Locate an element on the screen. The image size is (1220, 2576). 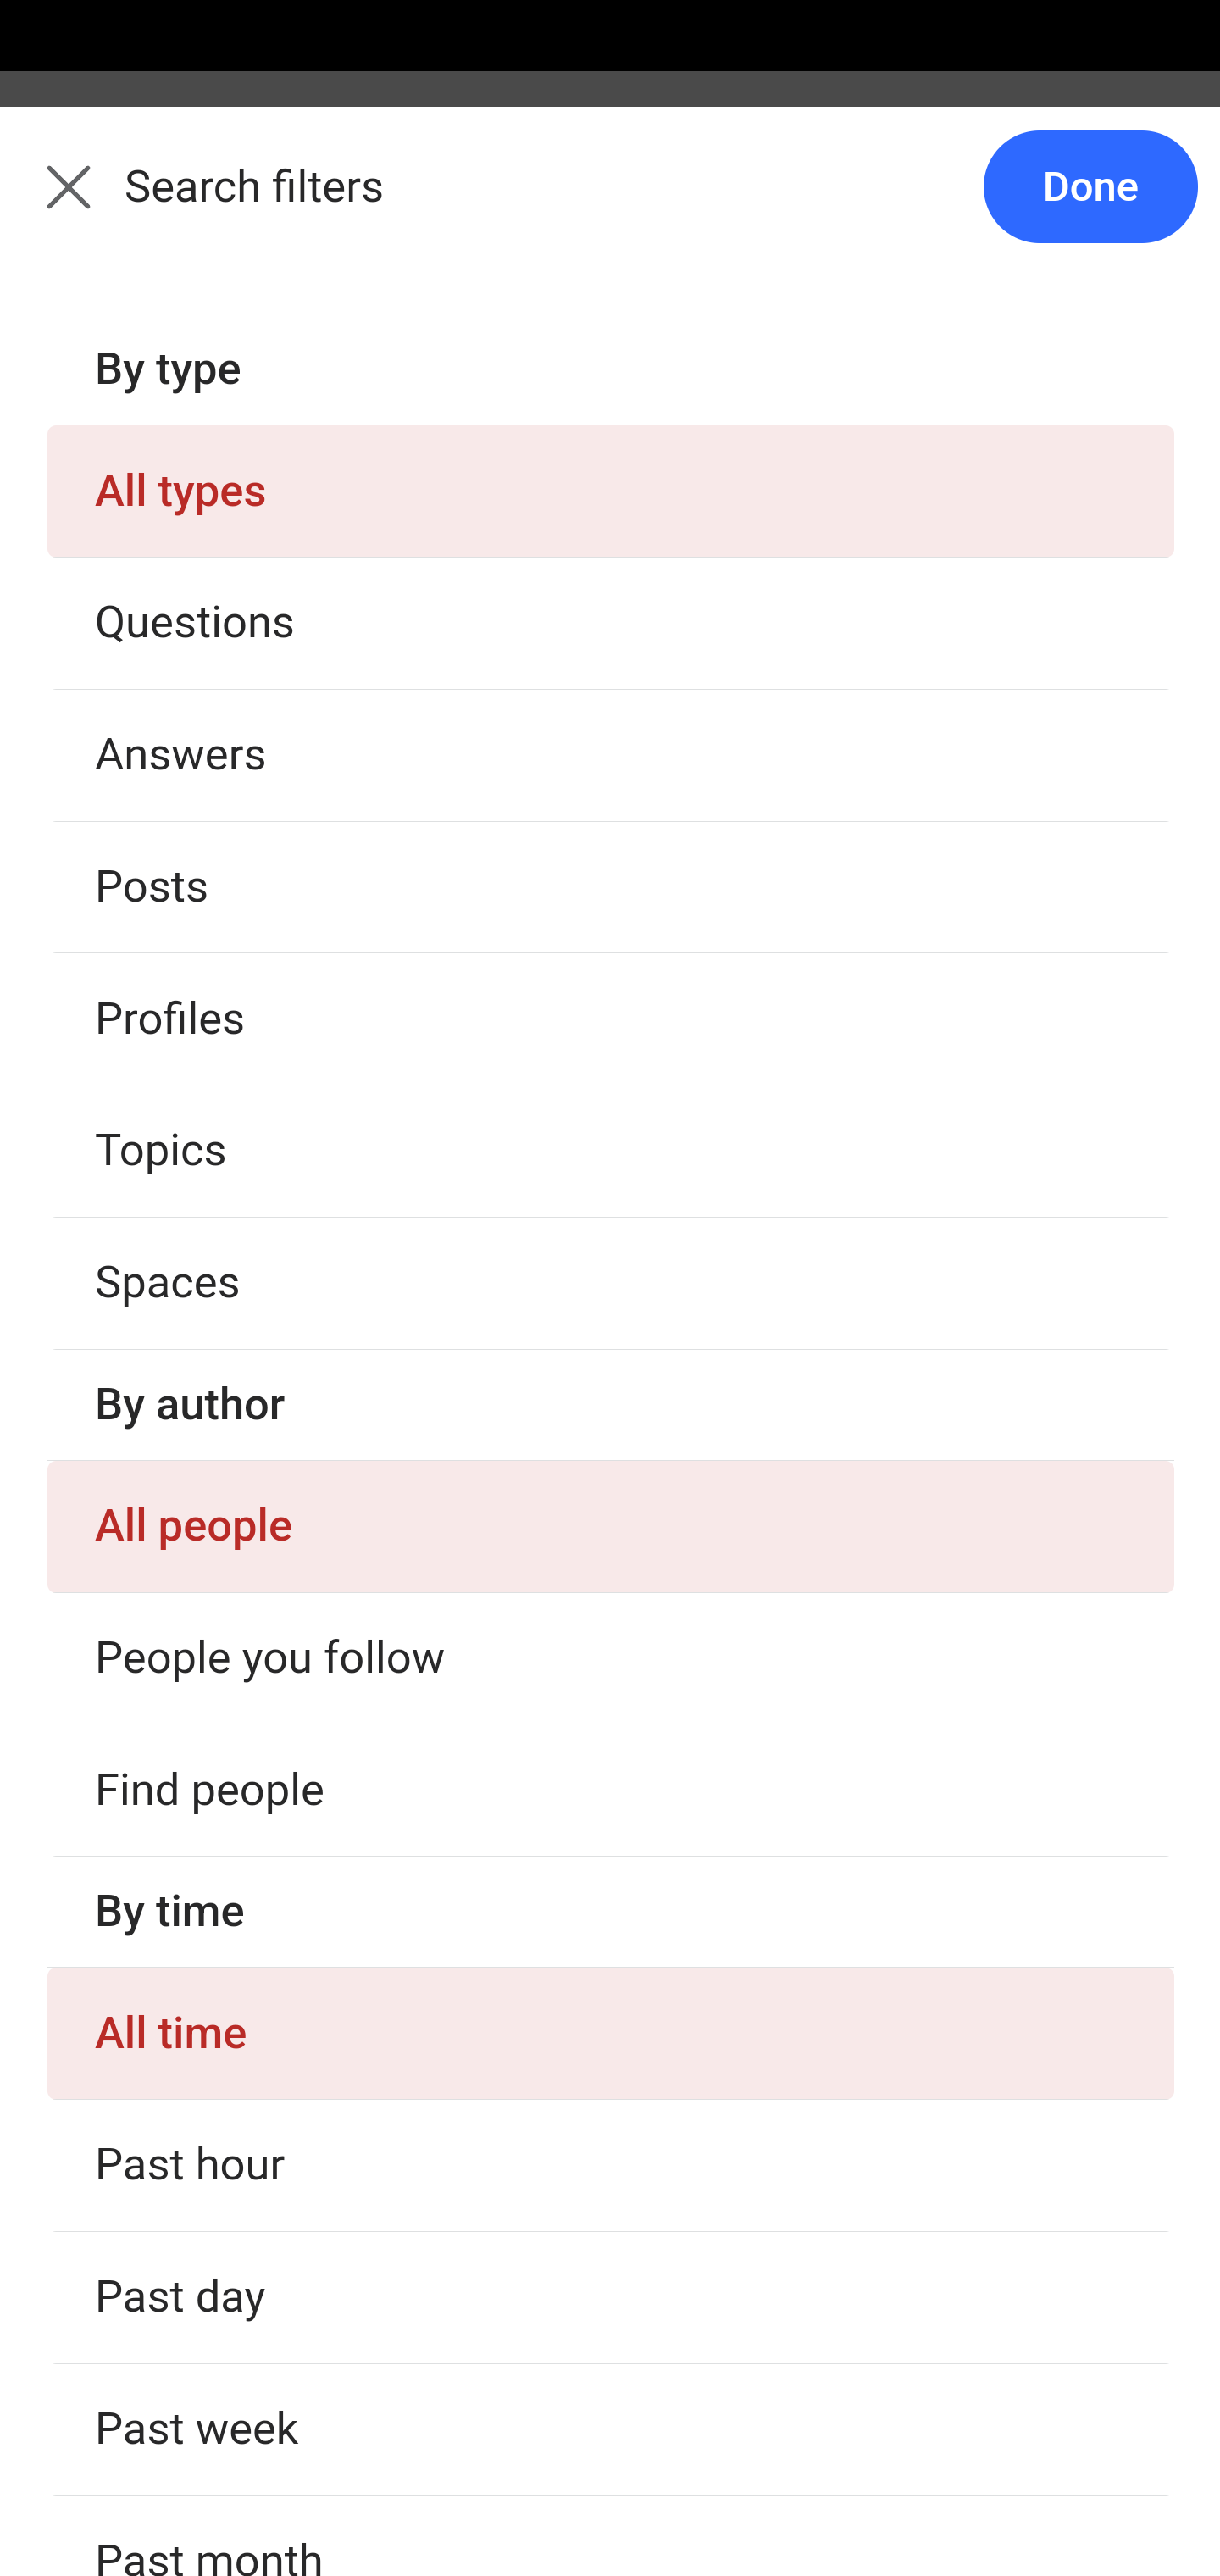
Answer is located at coordinates (207, 2266).